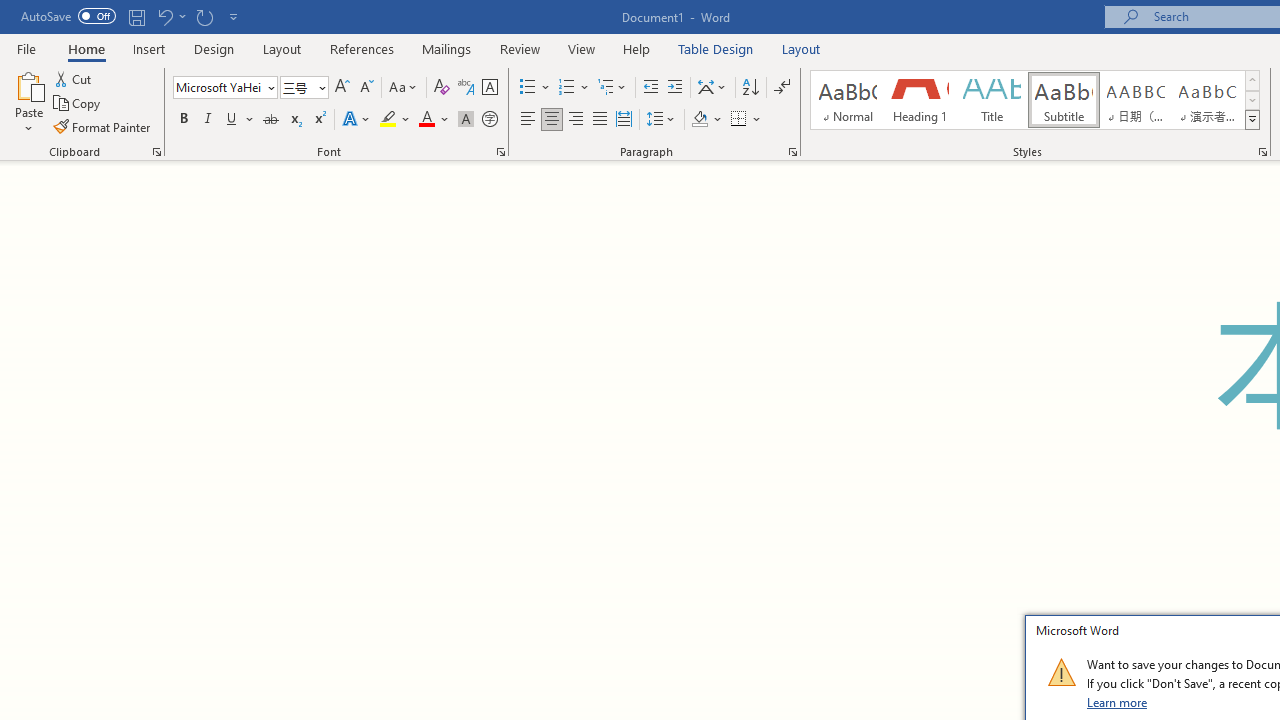 The width and height of the screenshot is (1280, 720). What do you see at coordinates (528, 120) in the screenshot?
I see `Align Left` at bounding box center [528, 120].